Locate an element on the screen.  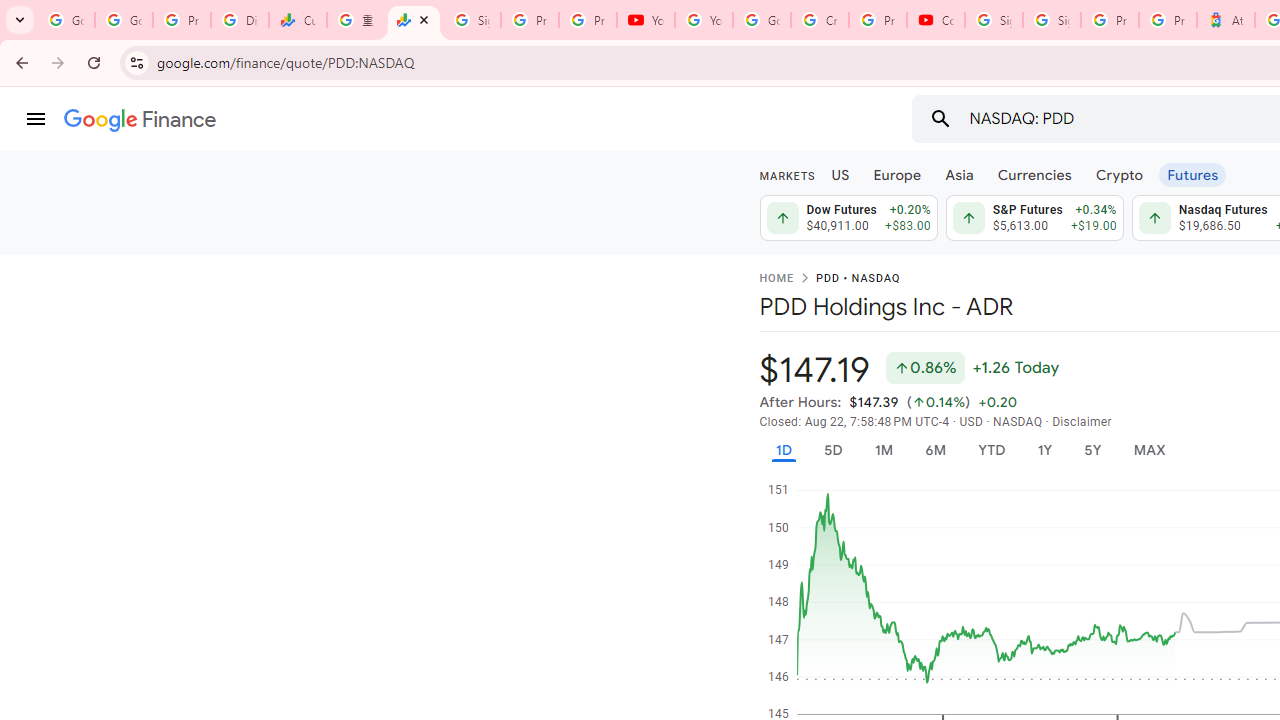
Privacy Checkup is located at coordinates (588, 20).